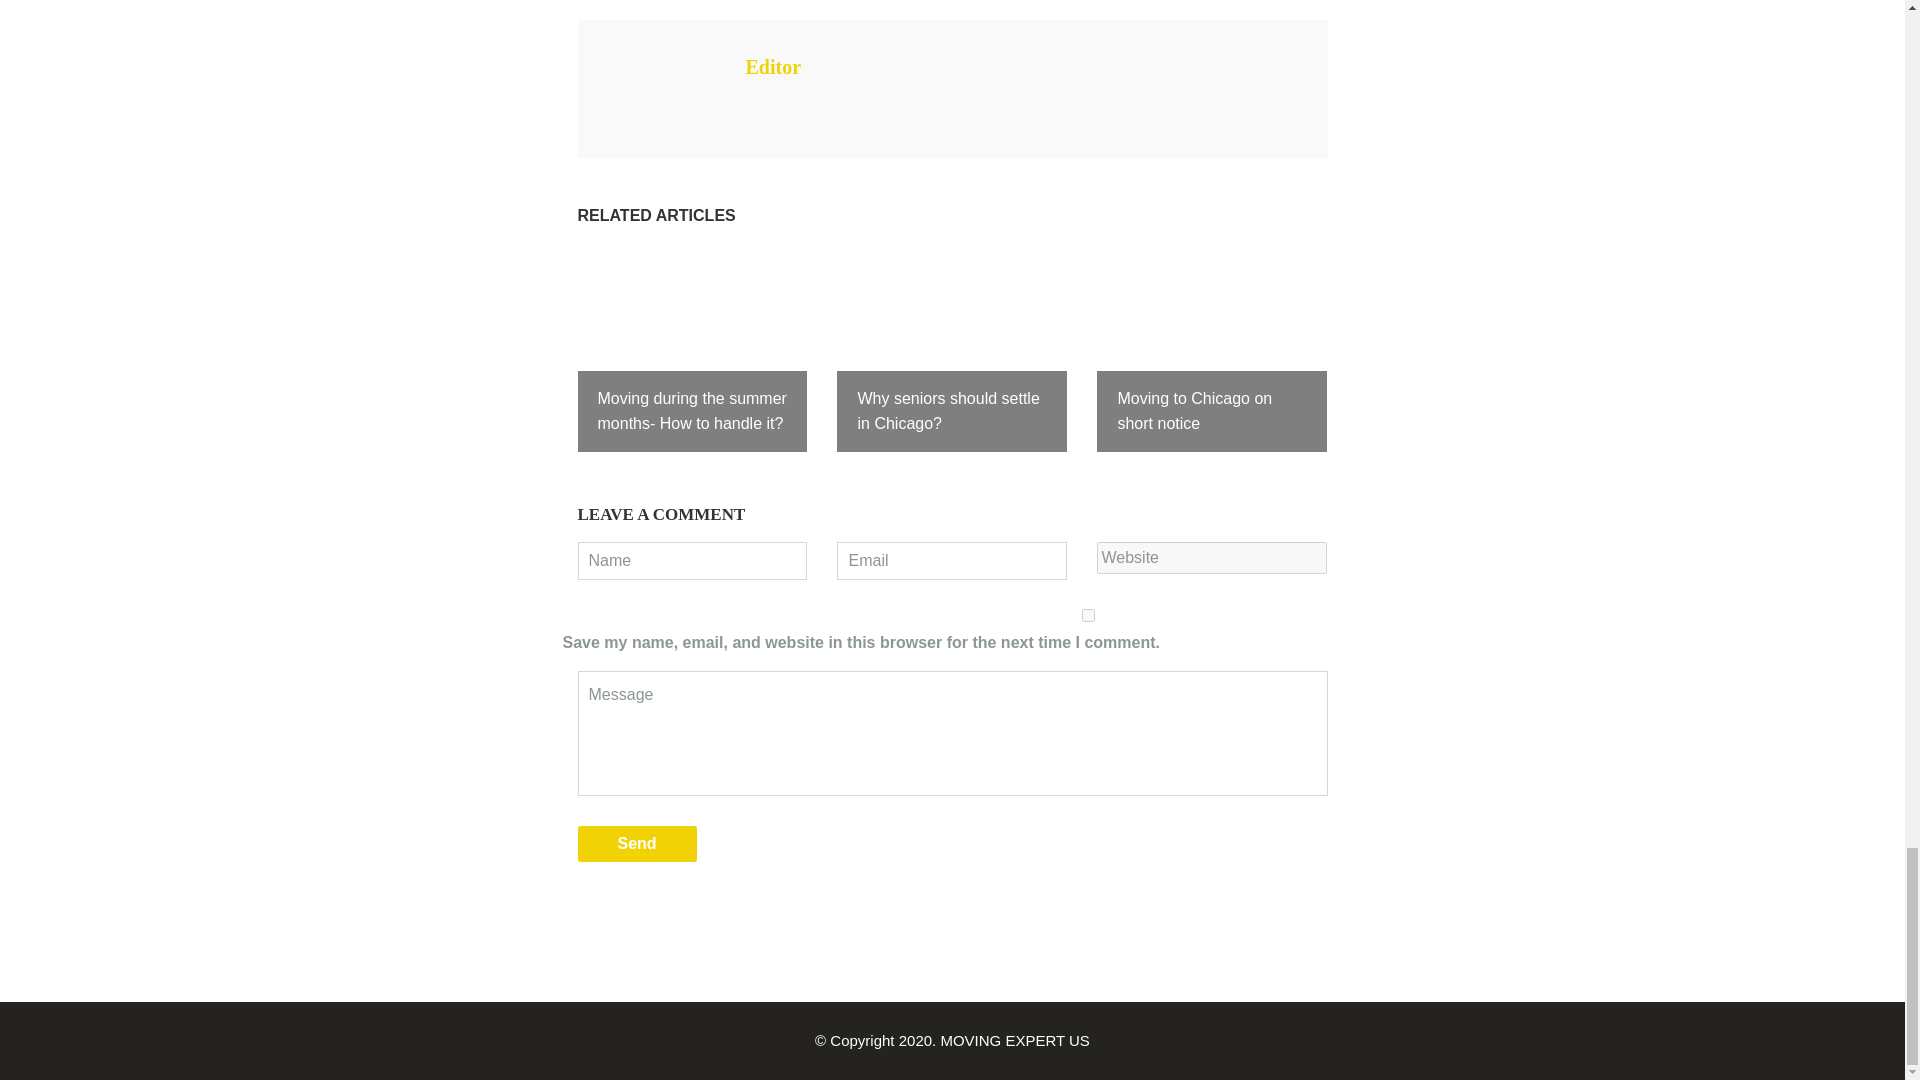  Describe the element at coordinates (692, 350) in the screenshot. I see `Moving during the summer months- How to handle it?` at that location.